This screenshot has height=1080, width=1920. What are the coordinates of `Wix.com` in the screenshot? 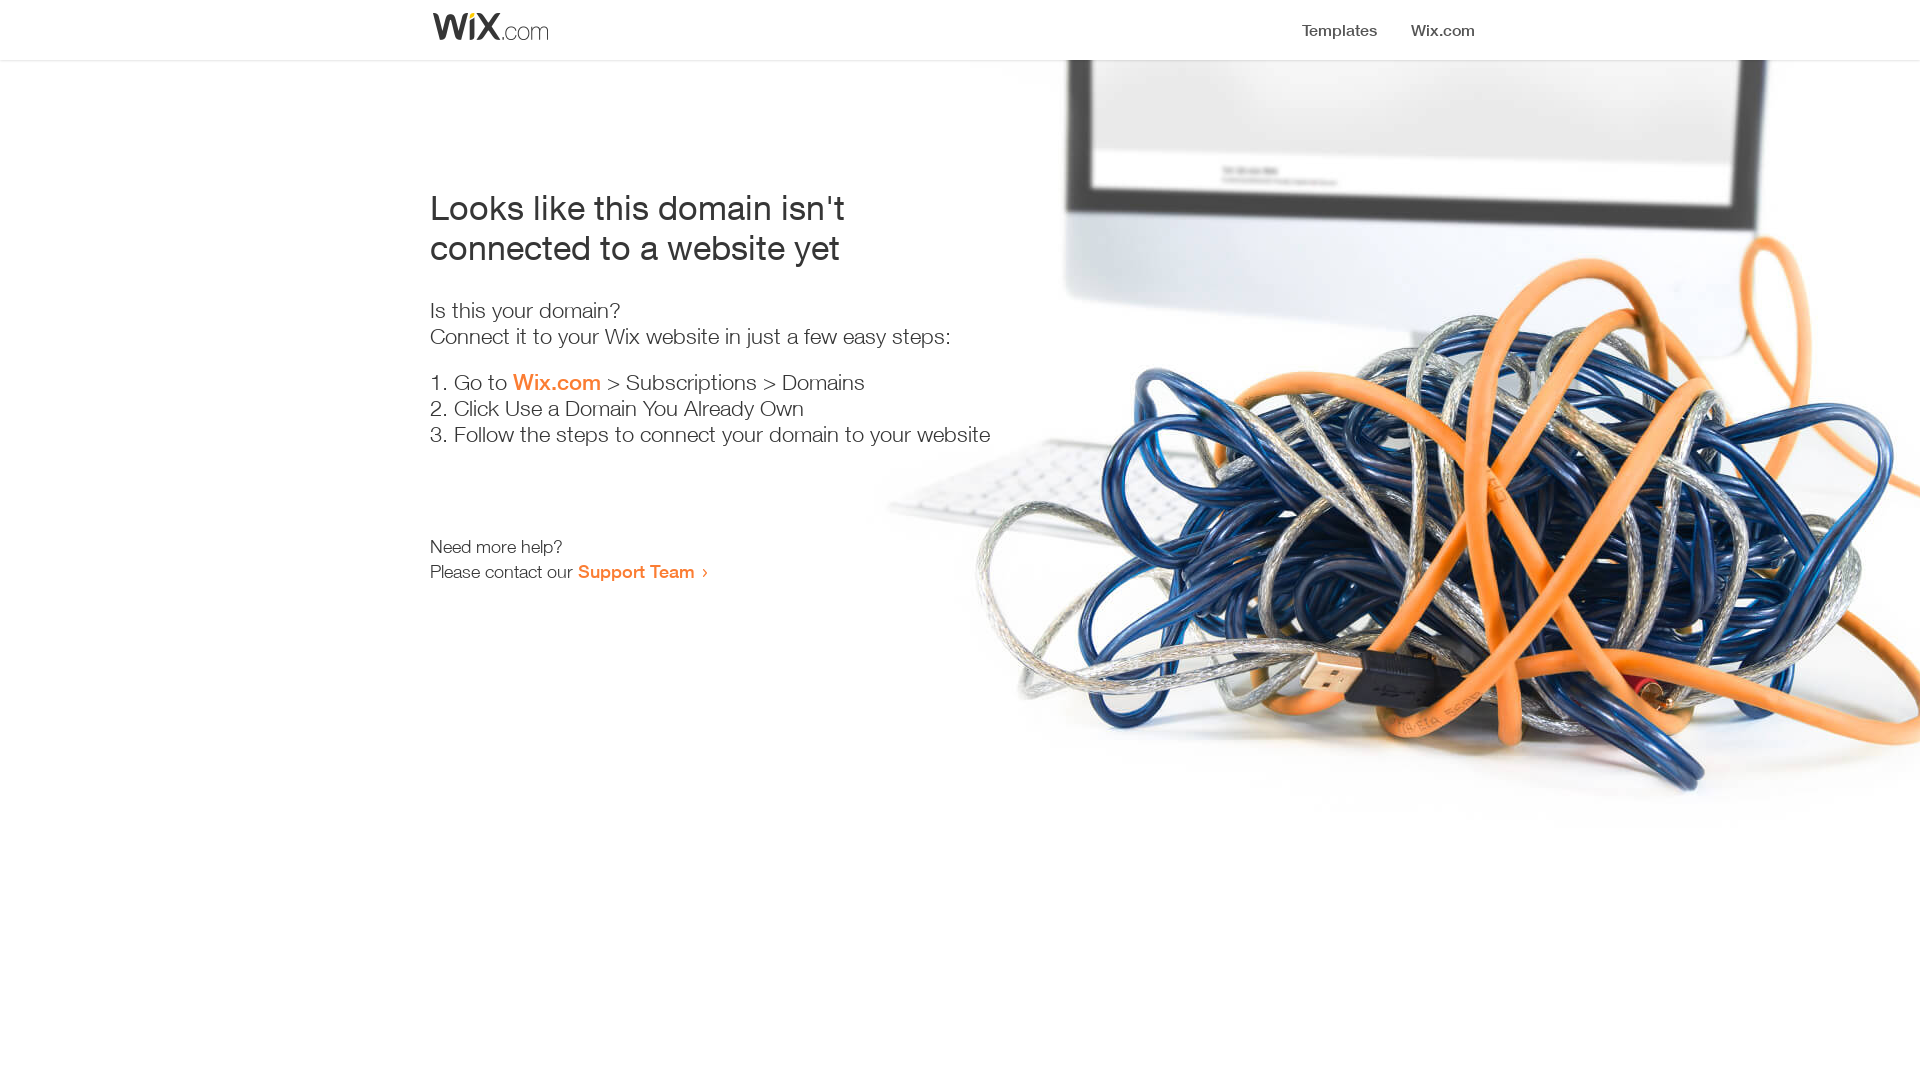 It's located at (557, 382).